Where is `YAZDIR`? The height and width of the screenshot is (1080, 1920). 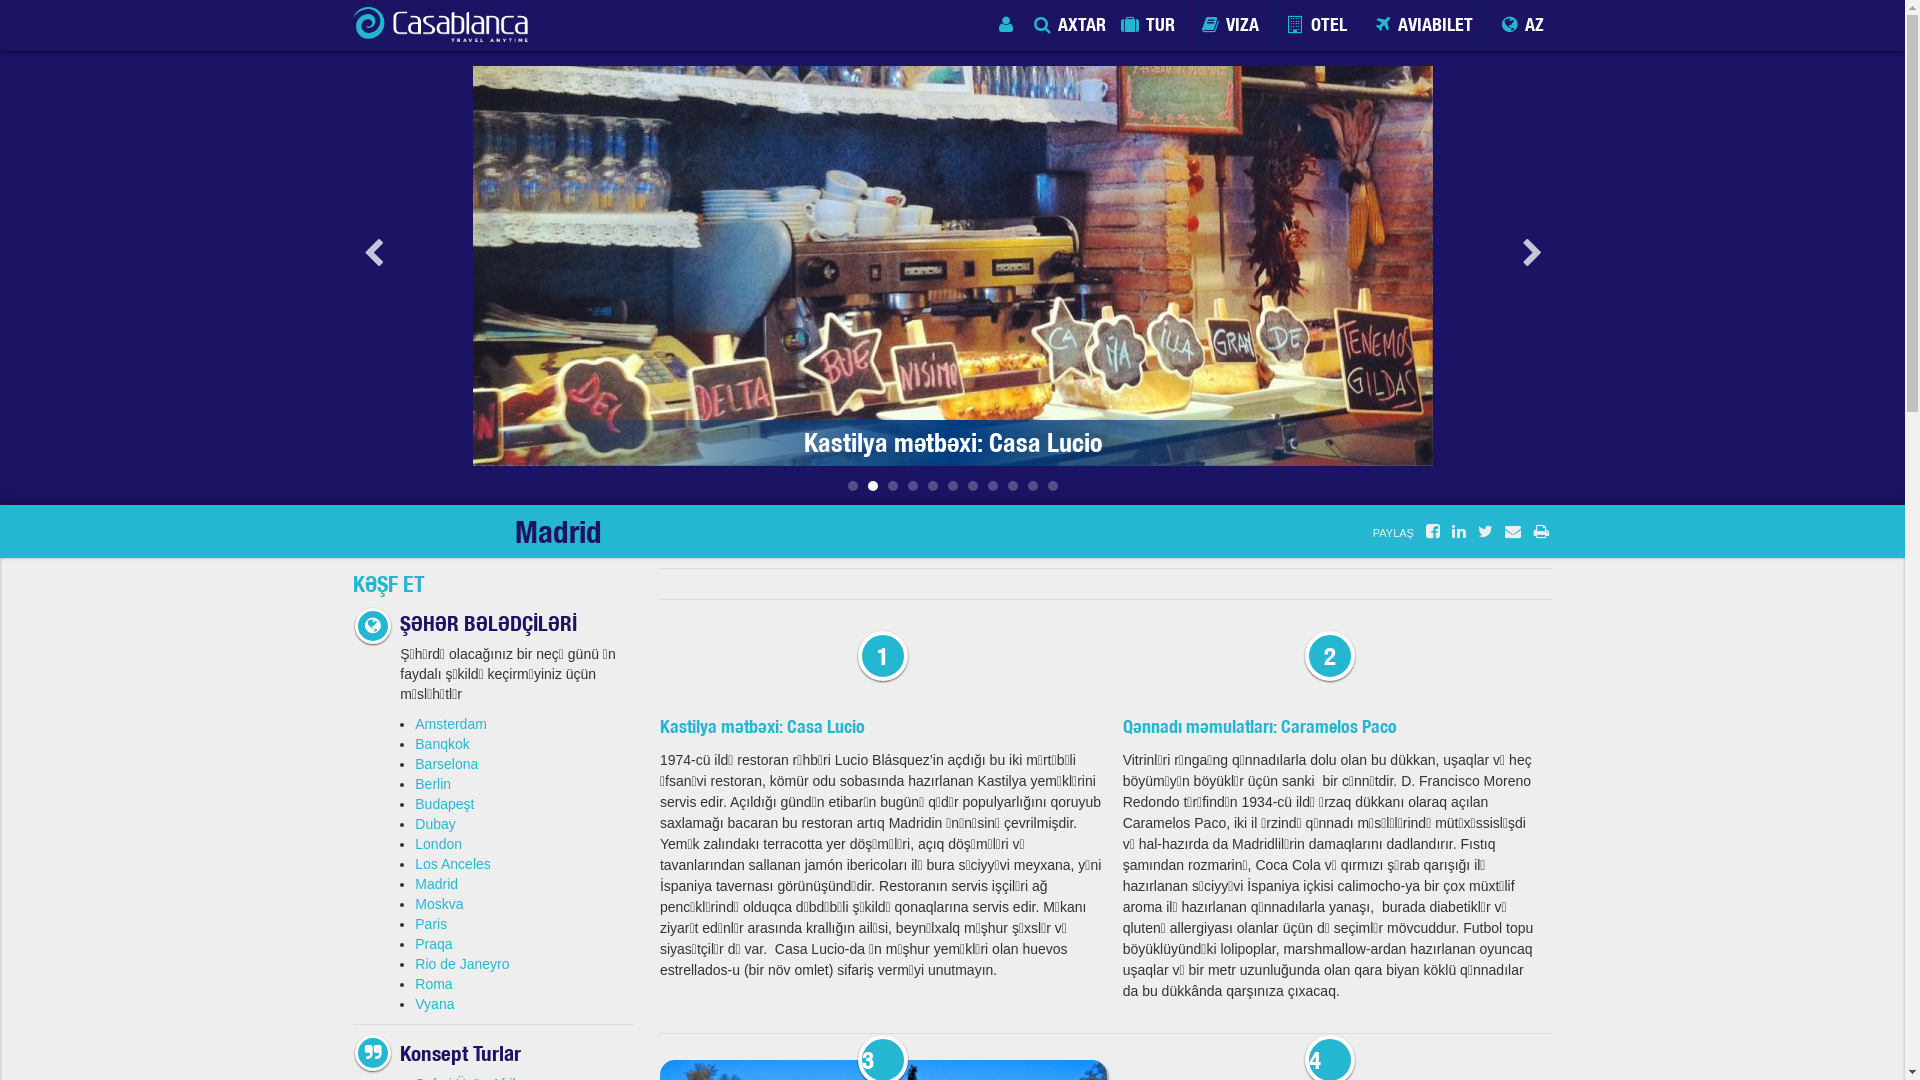 YAZDIR is located at coordinates (1542, 532).